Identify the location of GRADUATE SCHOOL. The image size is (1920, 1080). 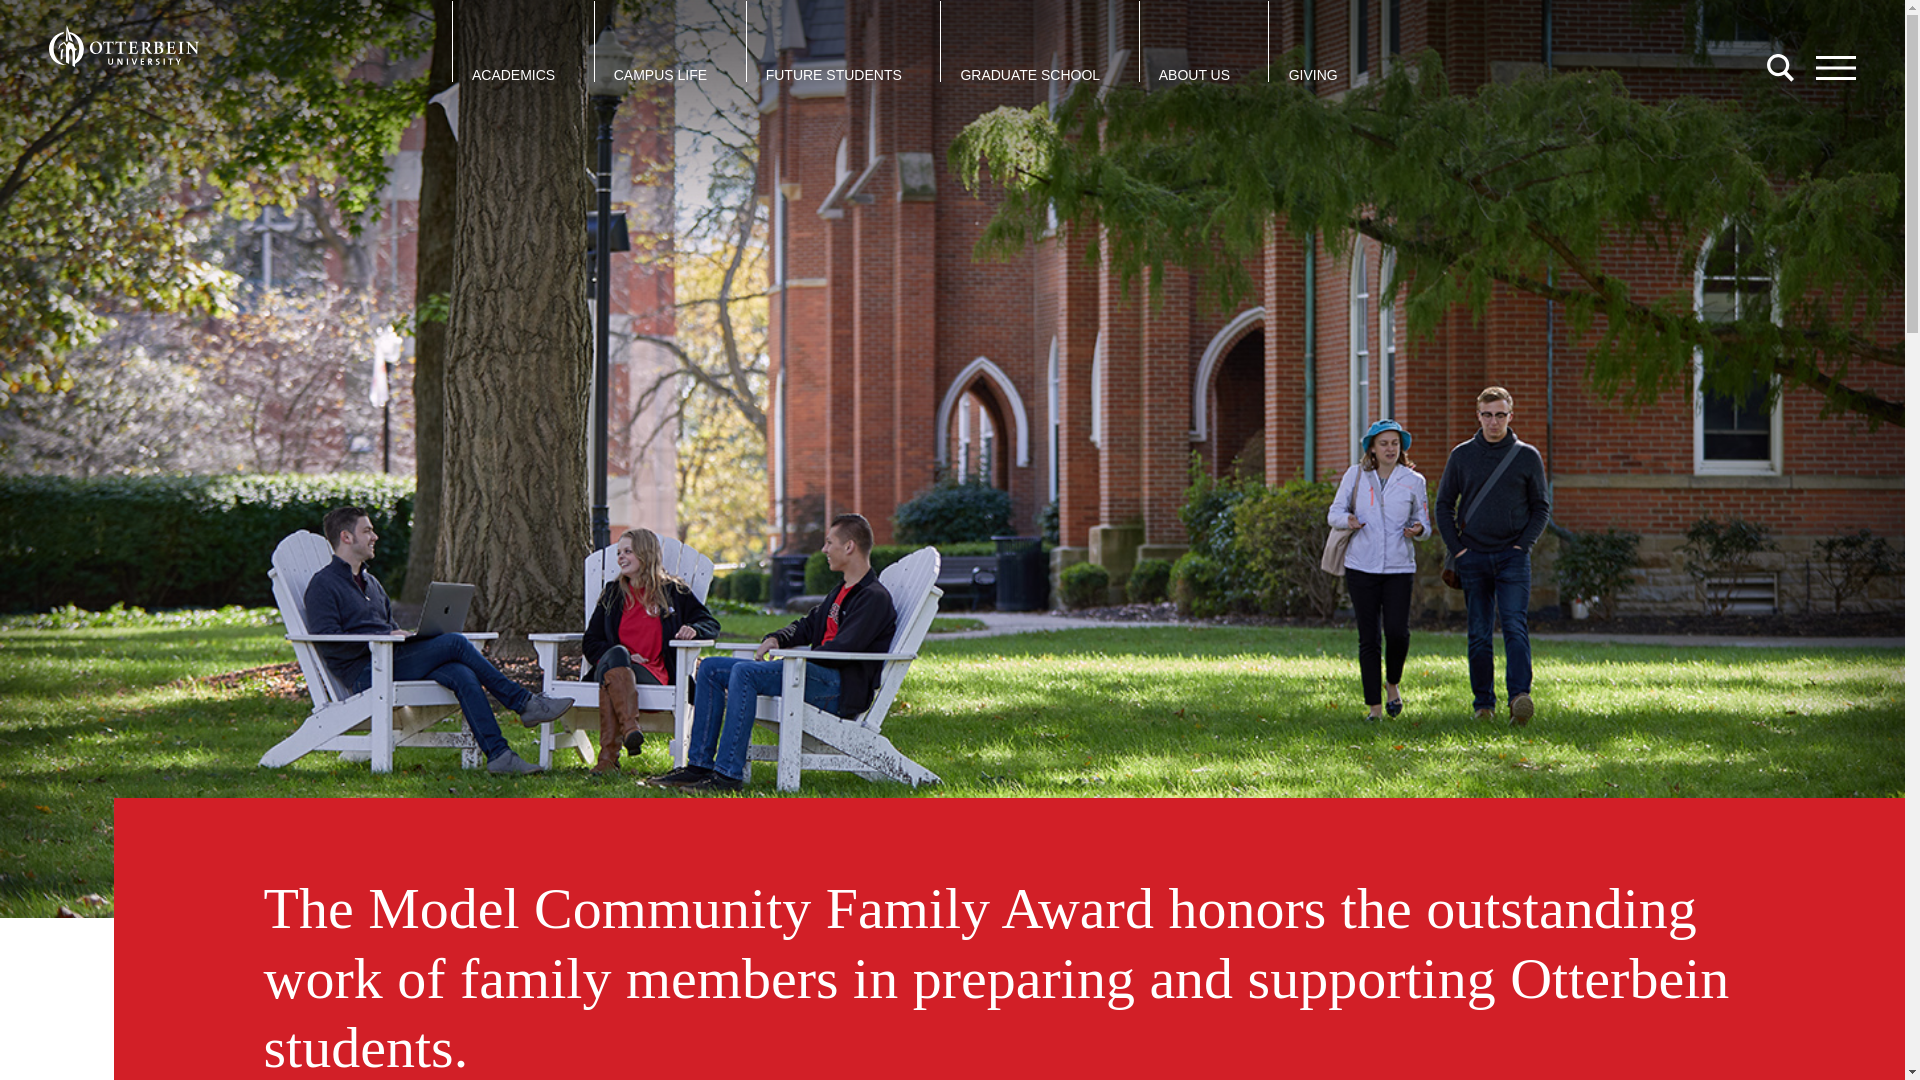
(1030, 75).